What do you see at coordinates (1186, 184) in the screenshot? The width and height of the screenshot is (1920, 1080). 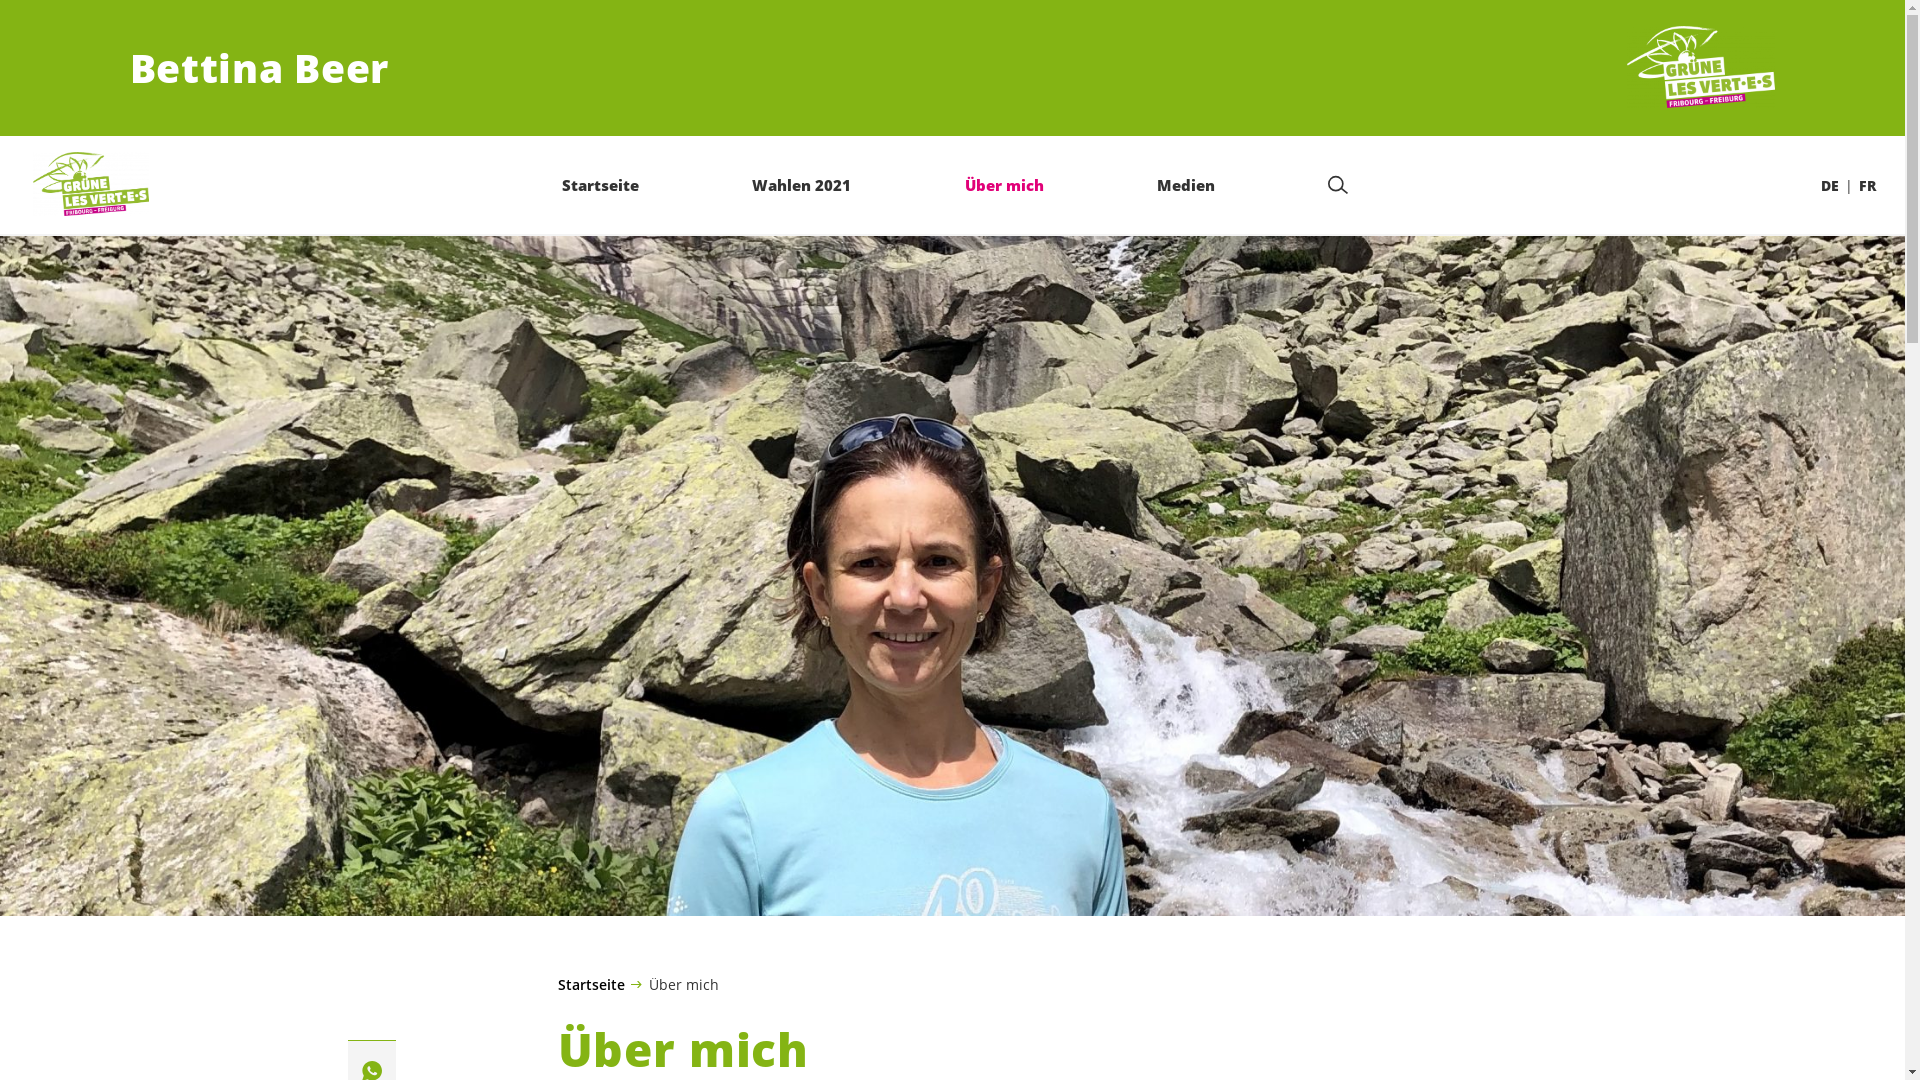 I see `Medien` at bounding box center [1186, 184].